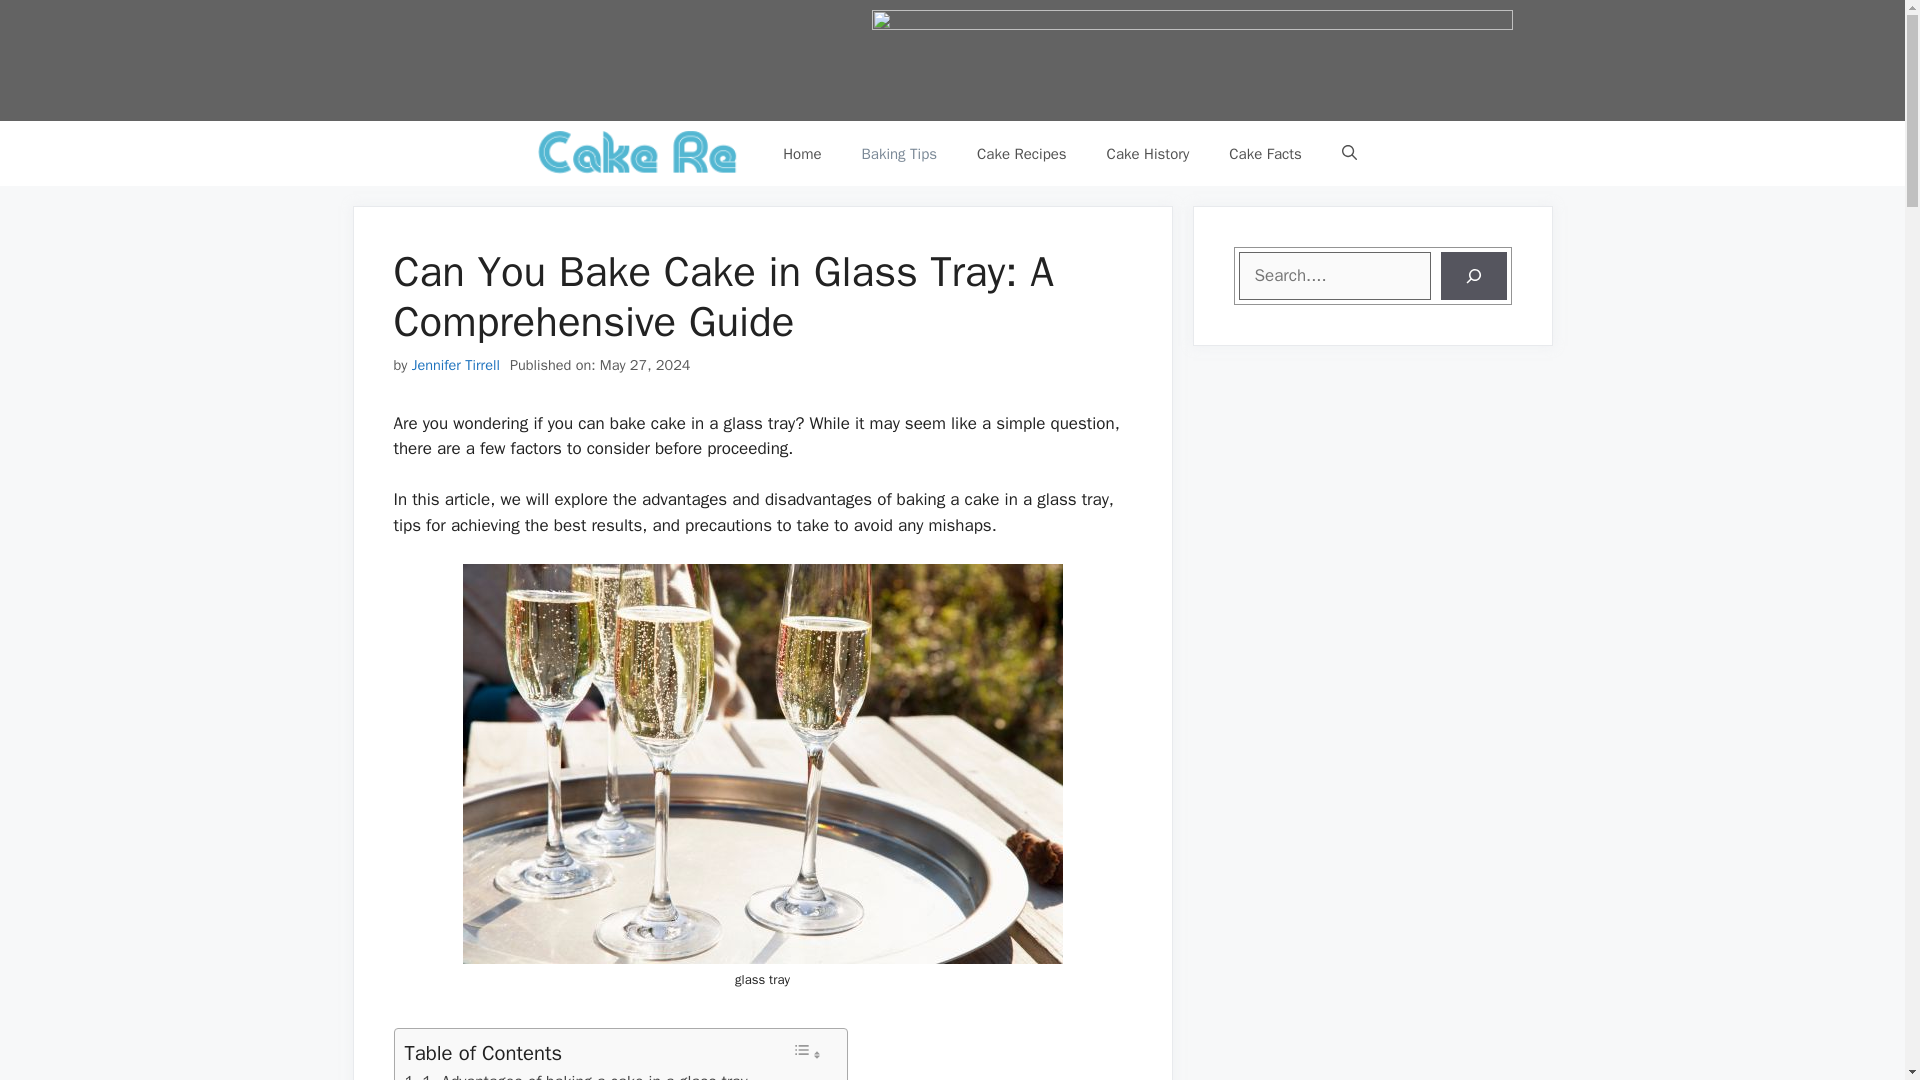 This screenshot has width=1920, height=1080. I want to click on Baking Tips, so click(900, 154).